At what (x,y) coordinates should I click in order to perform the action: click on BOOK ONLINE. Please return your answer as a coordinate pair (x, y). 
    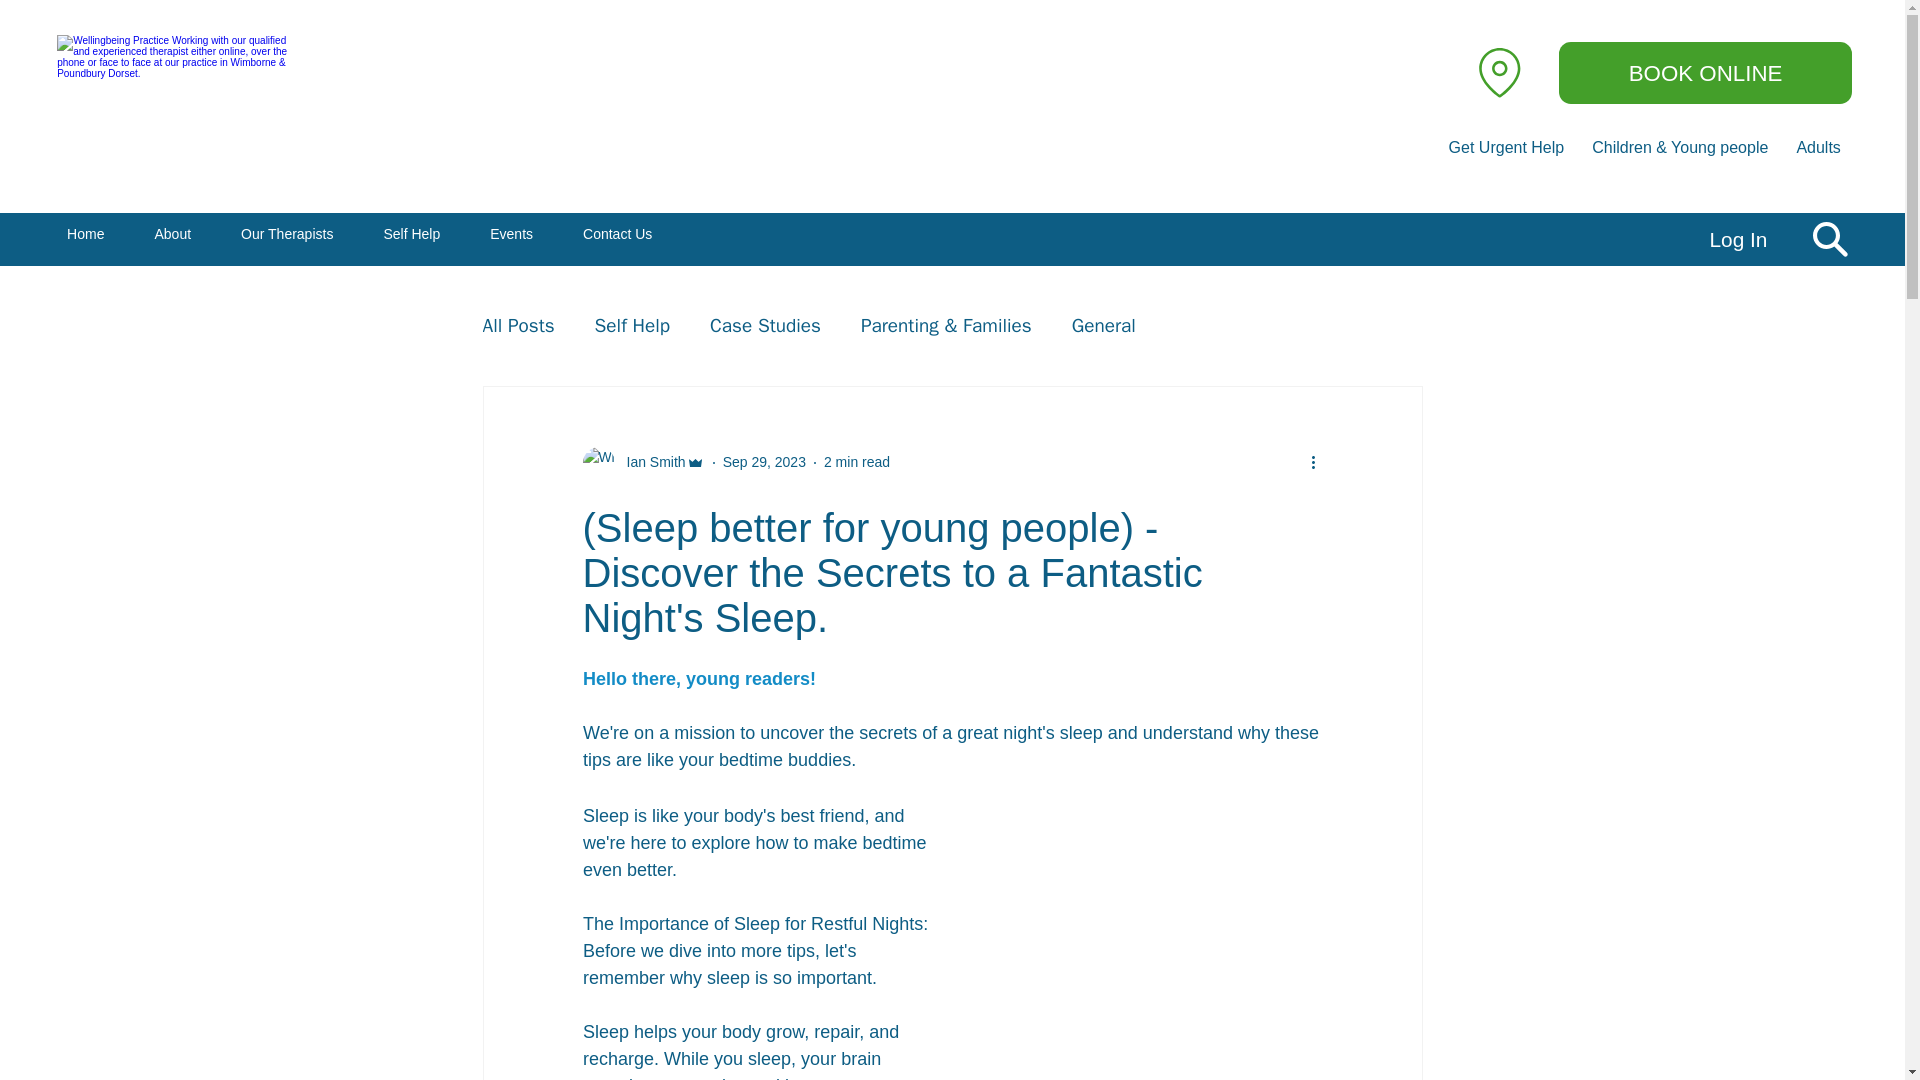
    Looking at the image, I should click on (1704, 72).